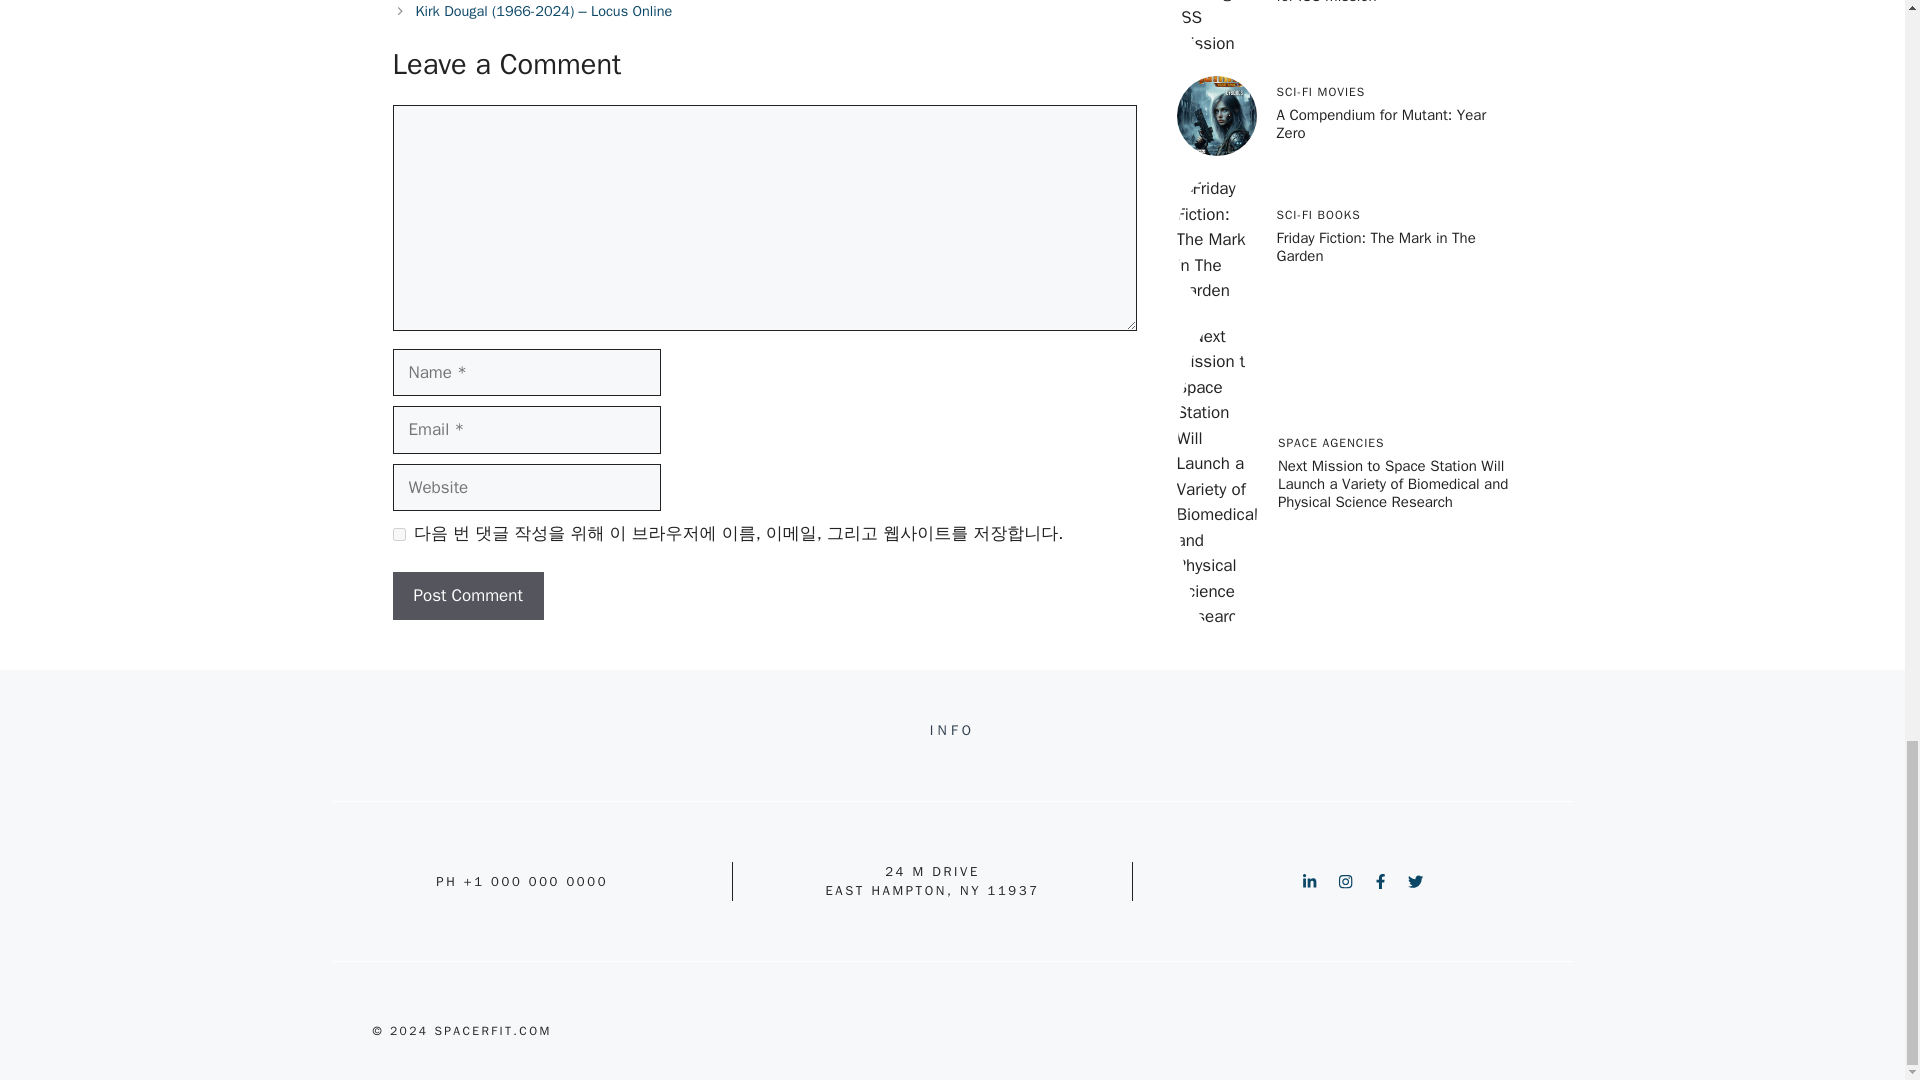 The height and width of the screenshot is (1080, 1920). What do you see at coordinates (398, 534) in the screenshot?
I see `yes` at bounding box center [398, 534].